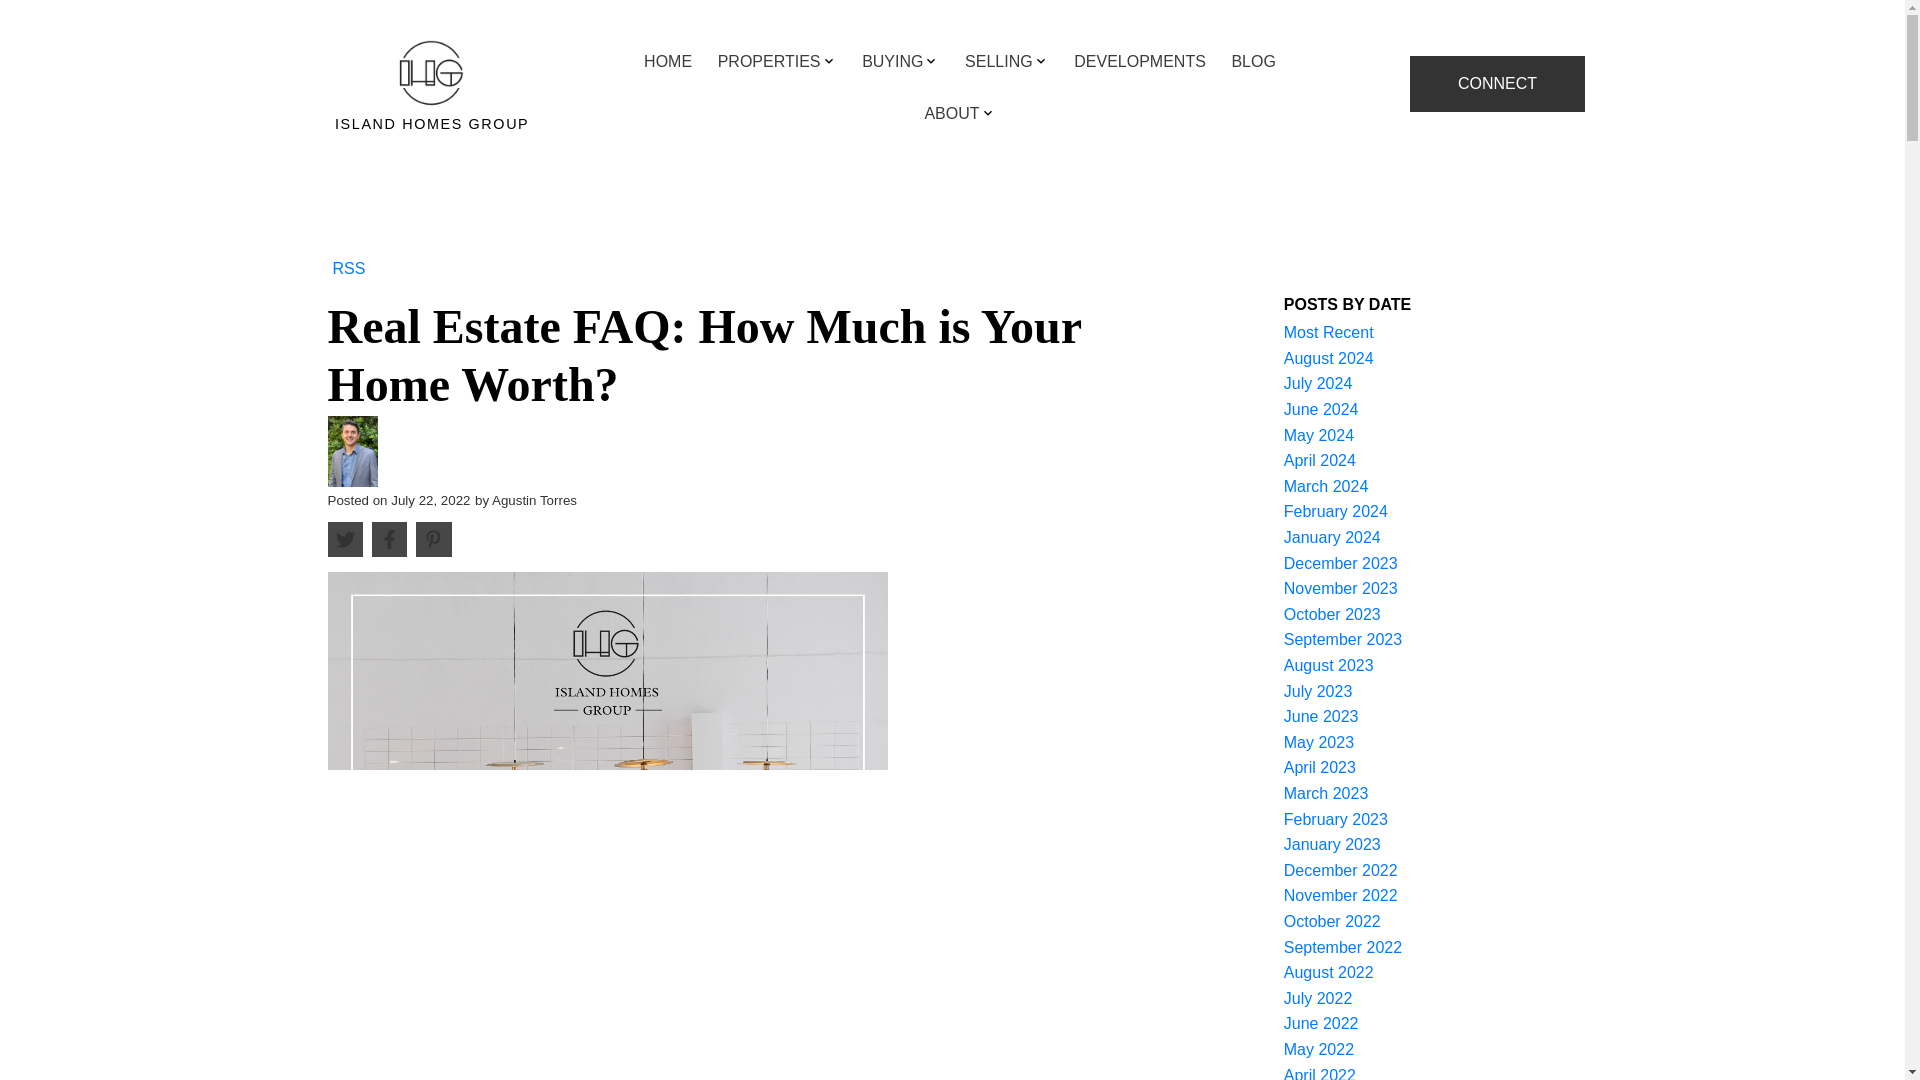 The width and height of the screenshot is (1920, 1080). I want to click on June 2024, so click(1322, 408).